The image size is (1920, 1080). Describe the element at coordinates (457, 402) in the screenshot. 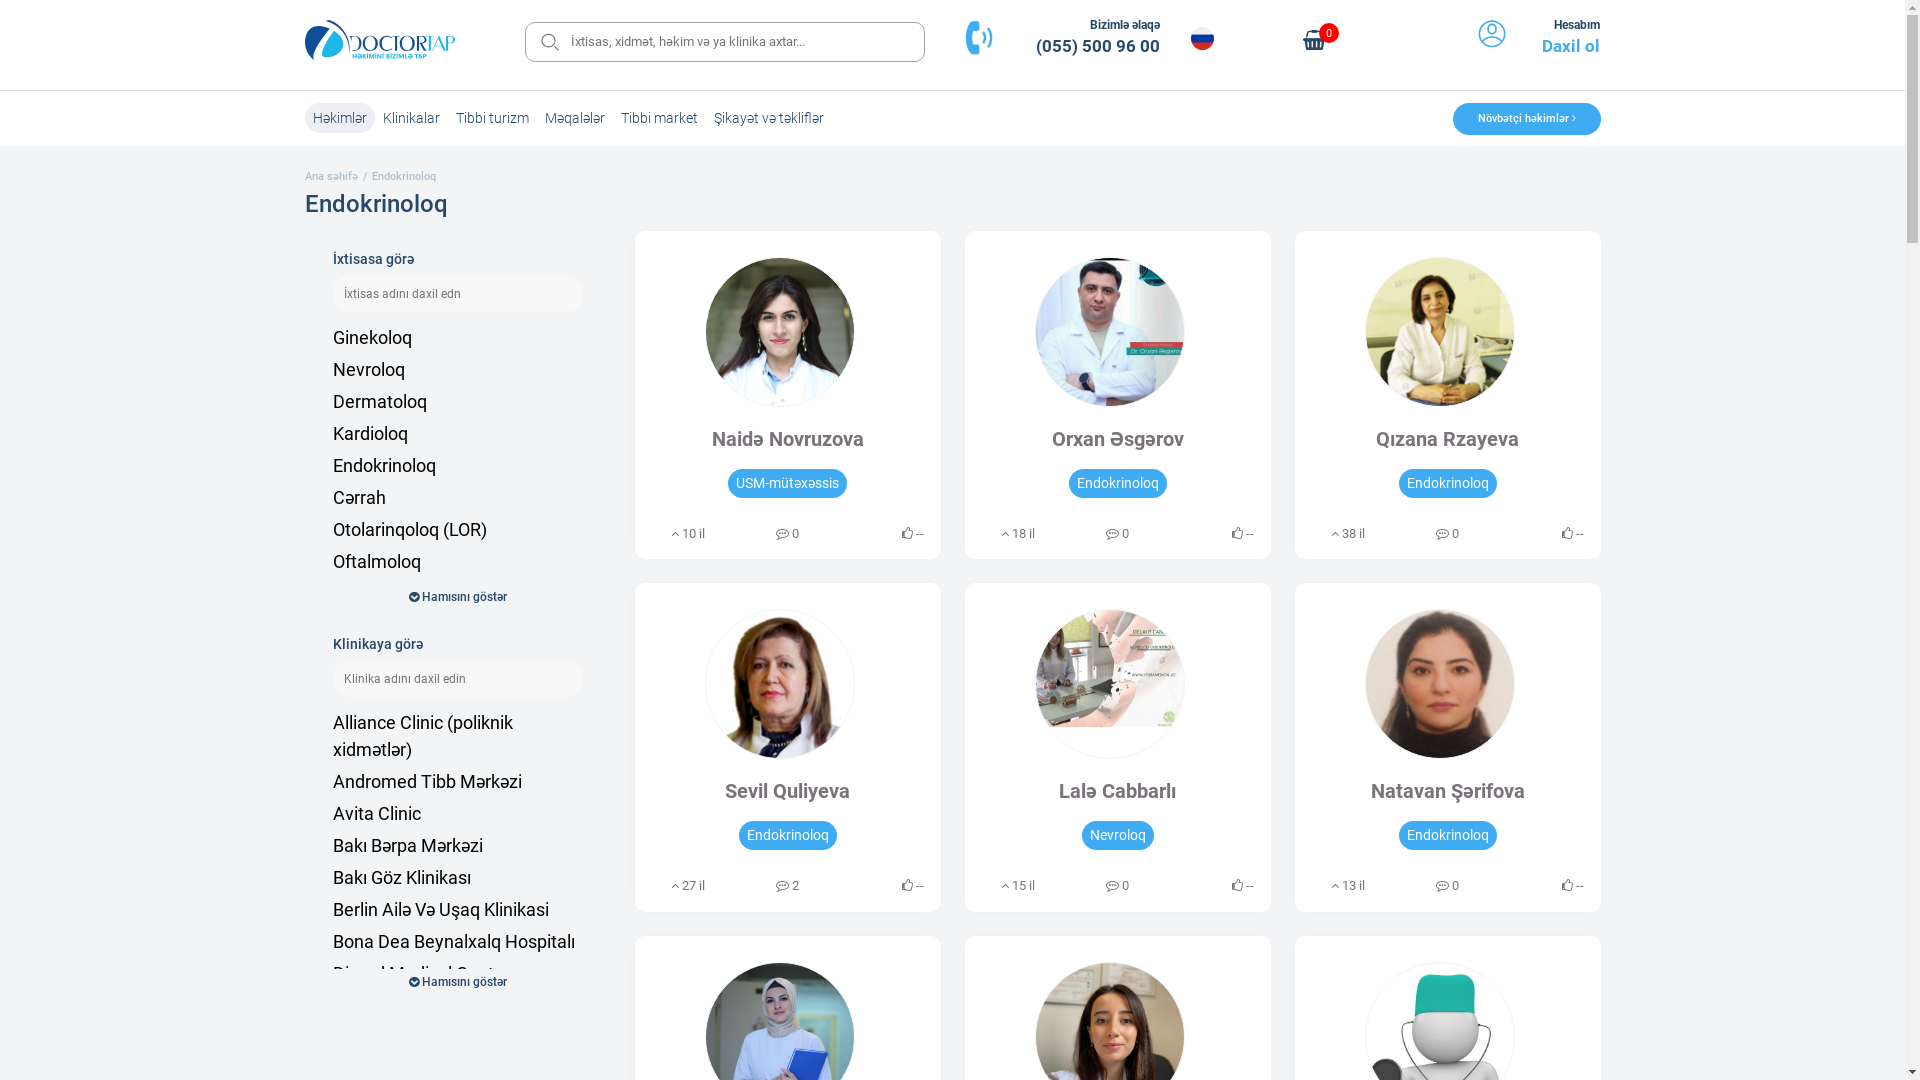

I see `Dermatoloq` at that location.